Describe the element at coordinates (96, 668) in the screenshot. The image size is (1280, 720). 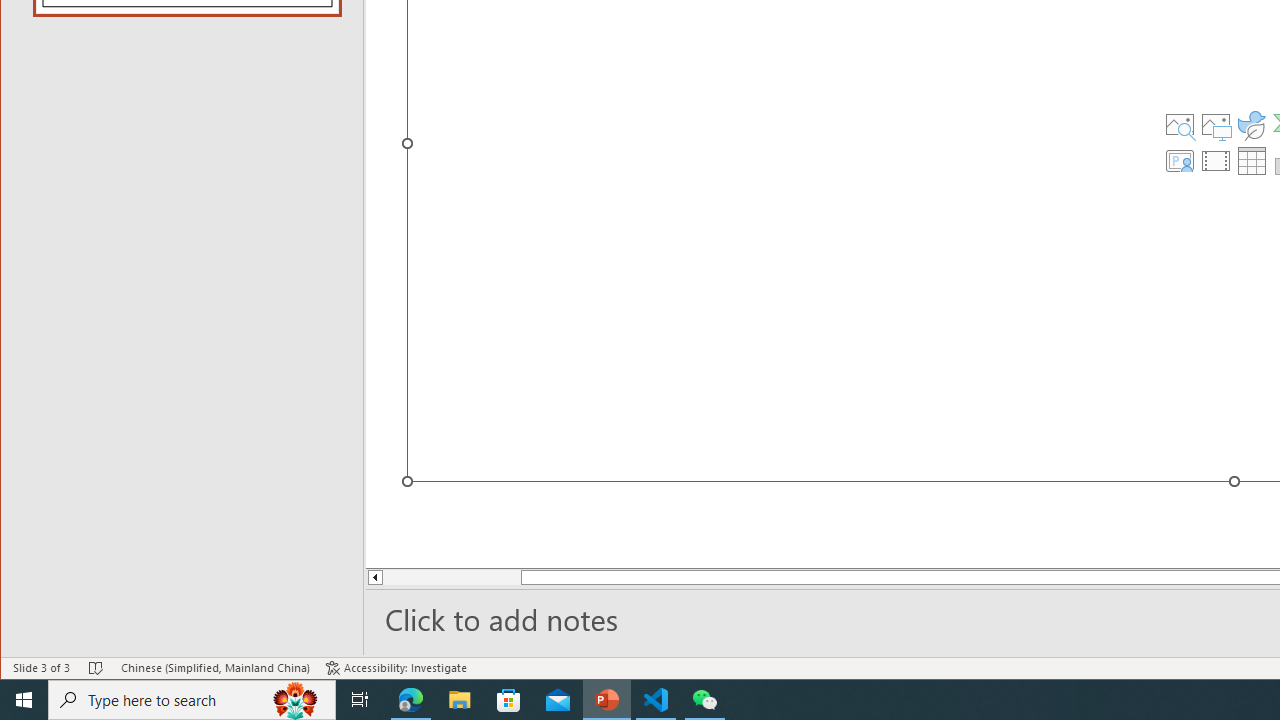
I see `Spell Check No Errors` at that location.